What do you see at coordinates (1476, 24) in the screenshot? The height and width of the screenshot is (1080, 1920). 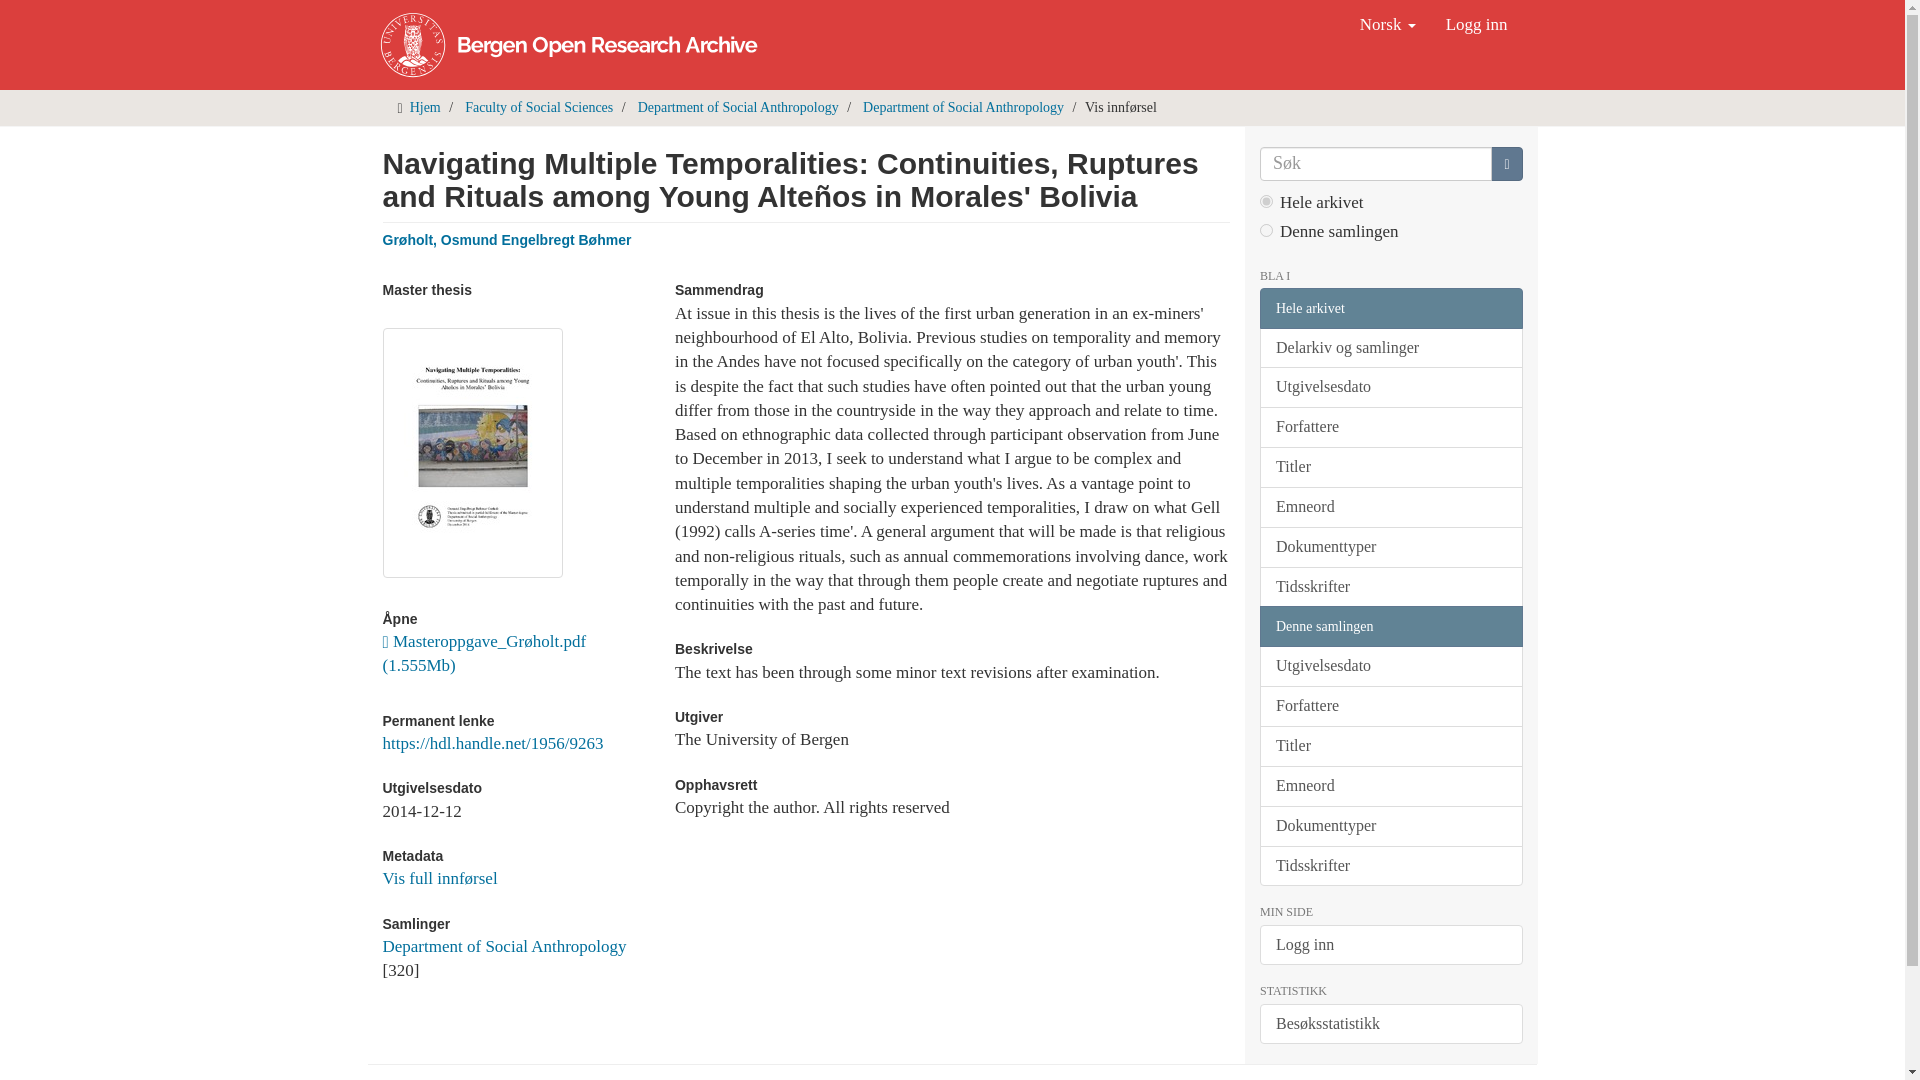 I see `Logg inn` at bounding box center [1476, 24].